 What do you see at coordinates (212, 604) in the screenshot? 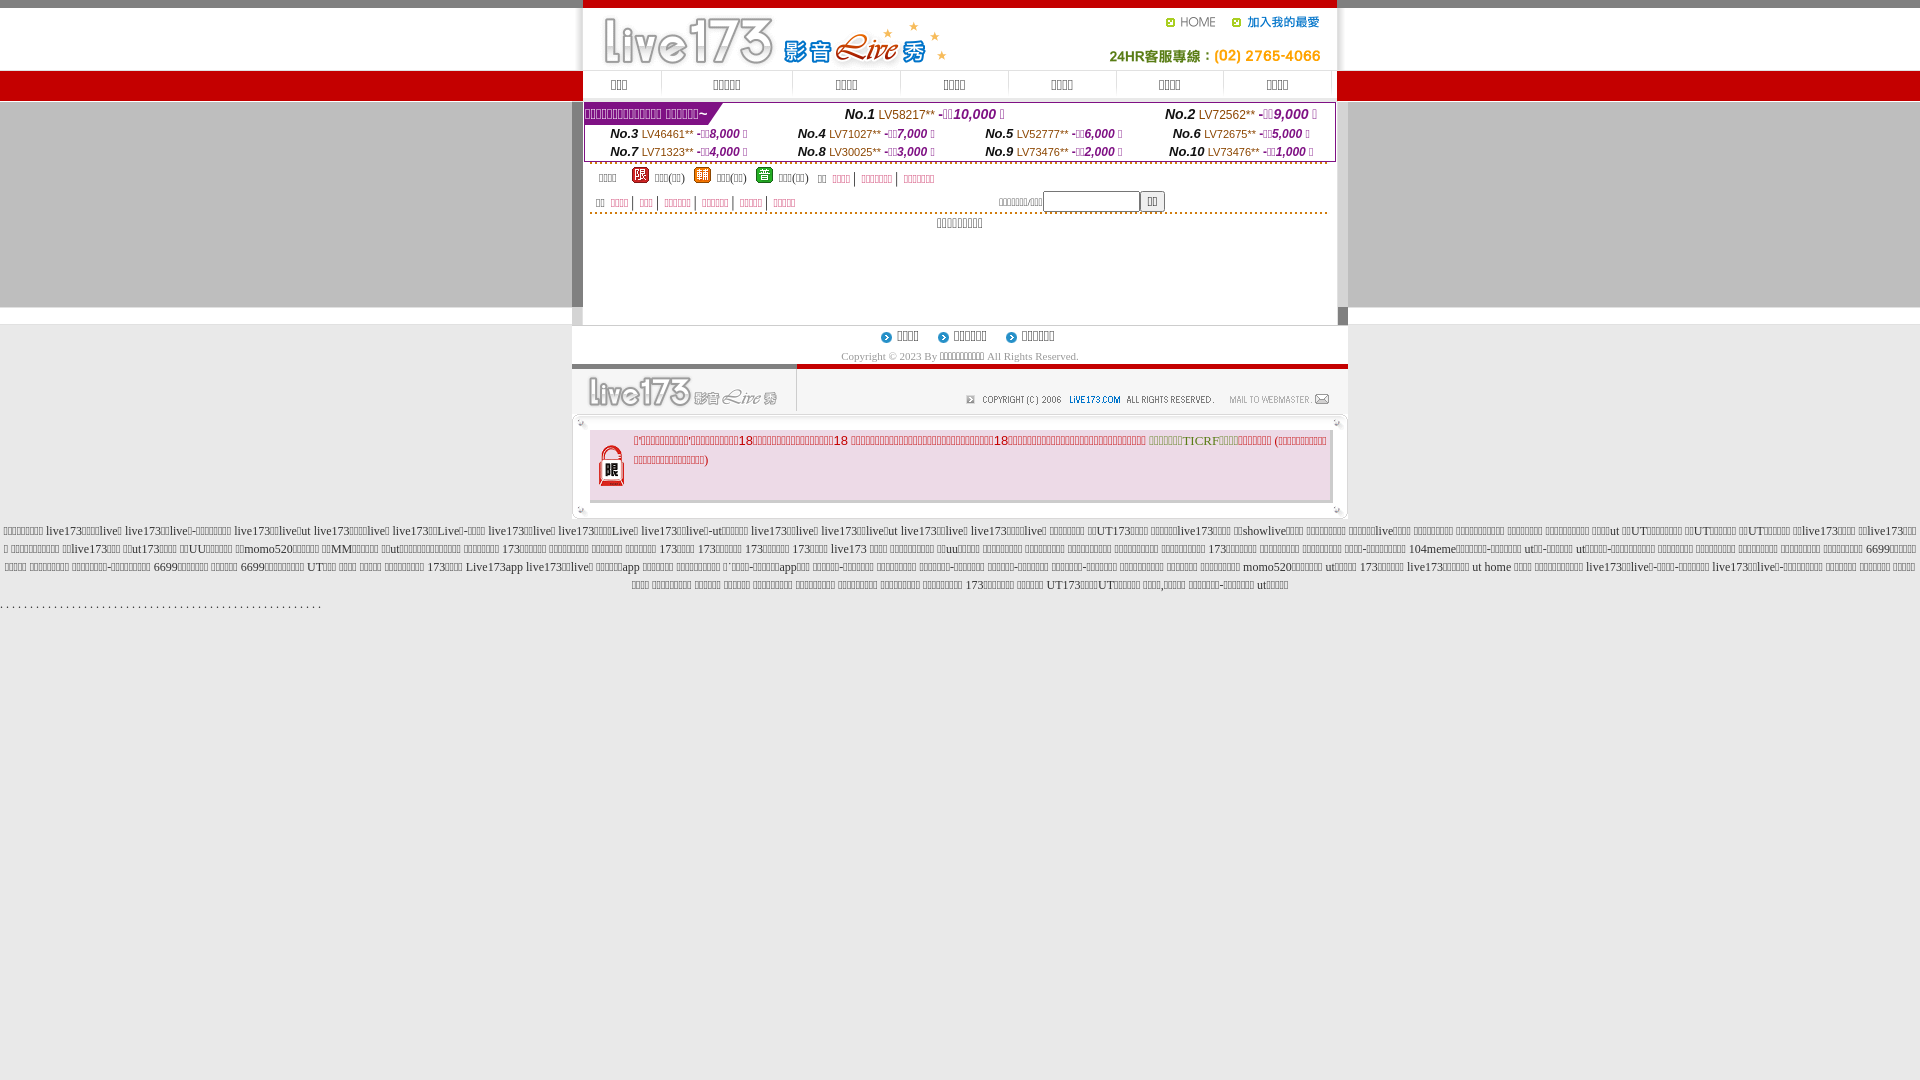
I see `.` at bounding box center [212, 604].